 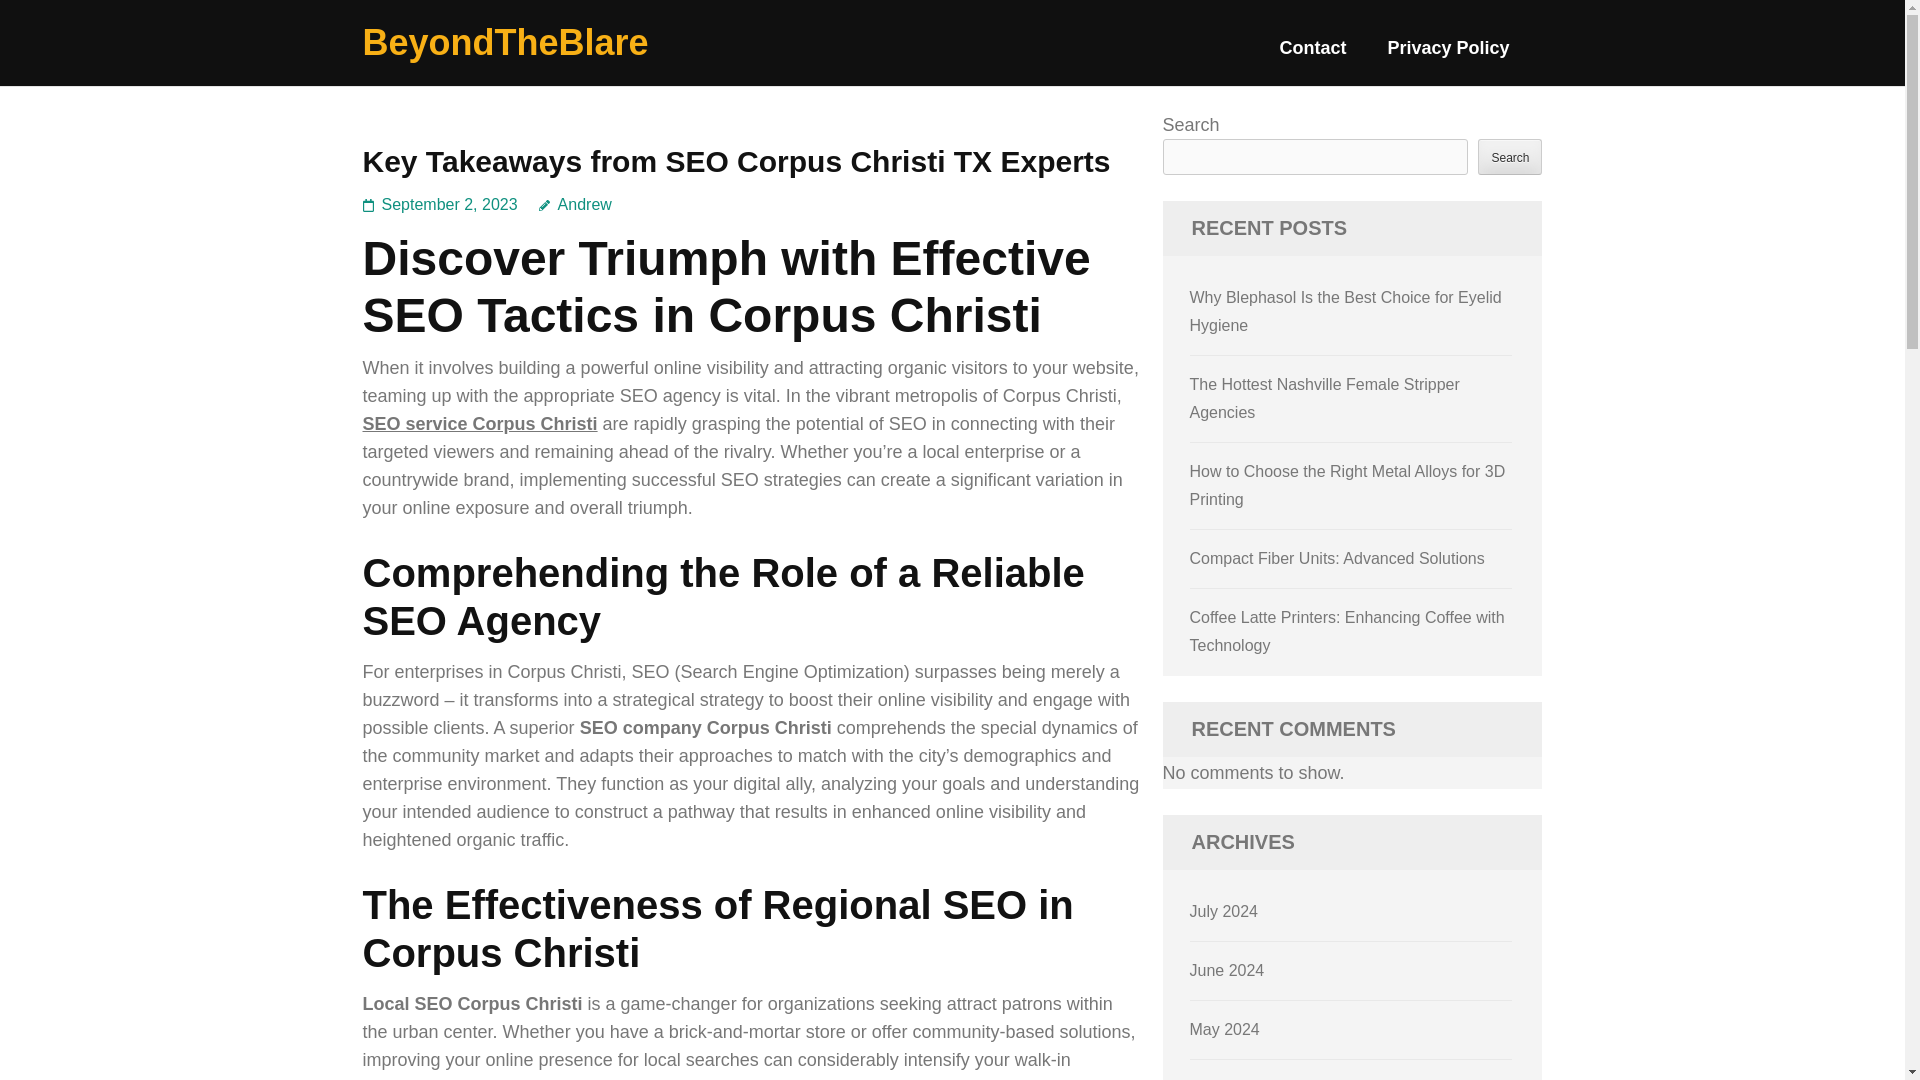 What do you see at coordinates (1448, 56) in the screenshot?
I see `Privacy Policy` at bounding box center [1448, 56].